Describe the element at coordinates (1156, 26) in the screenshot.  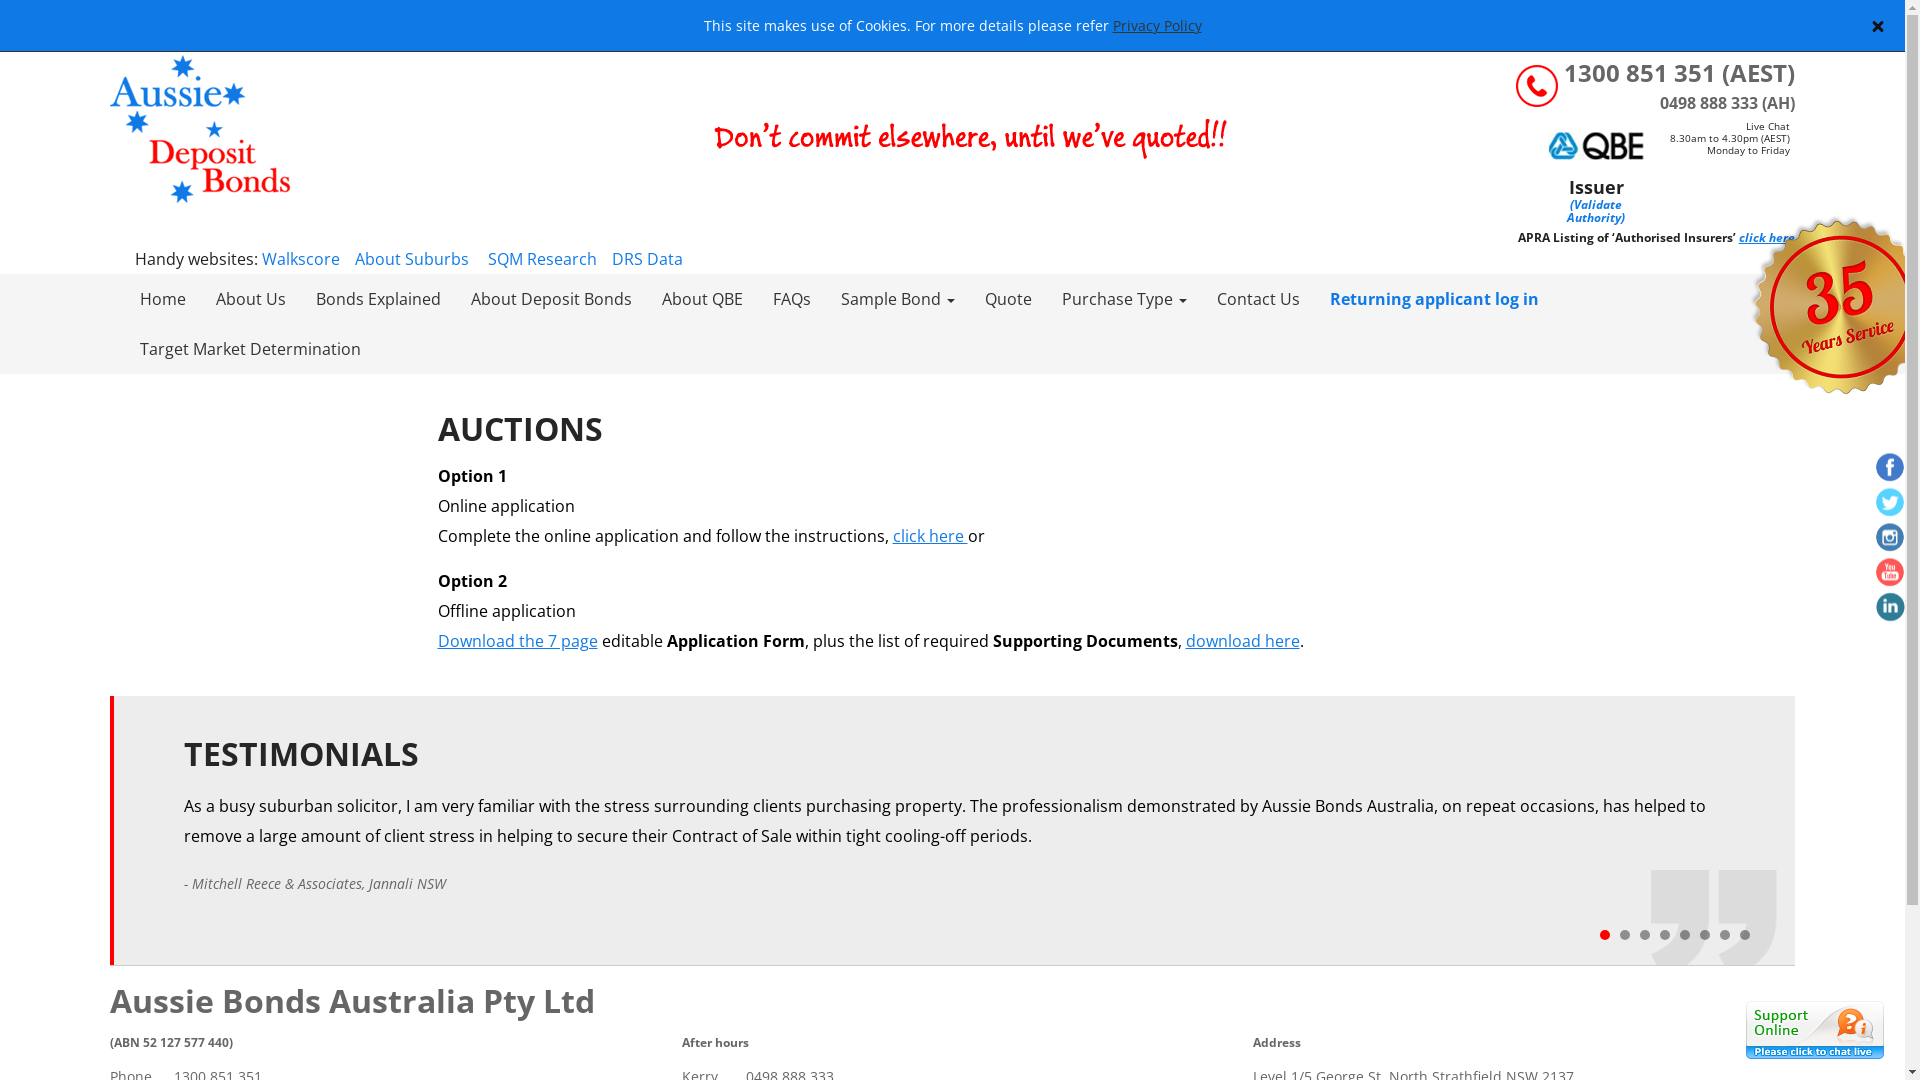
I see `Privacy Policy` at that location.